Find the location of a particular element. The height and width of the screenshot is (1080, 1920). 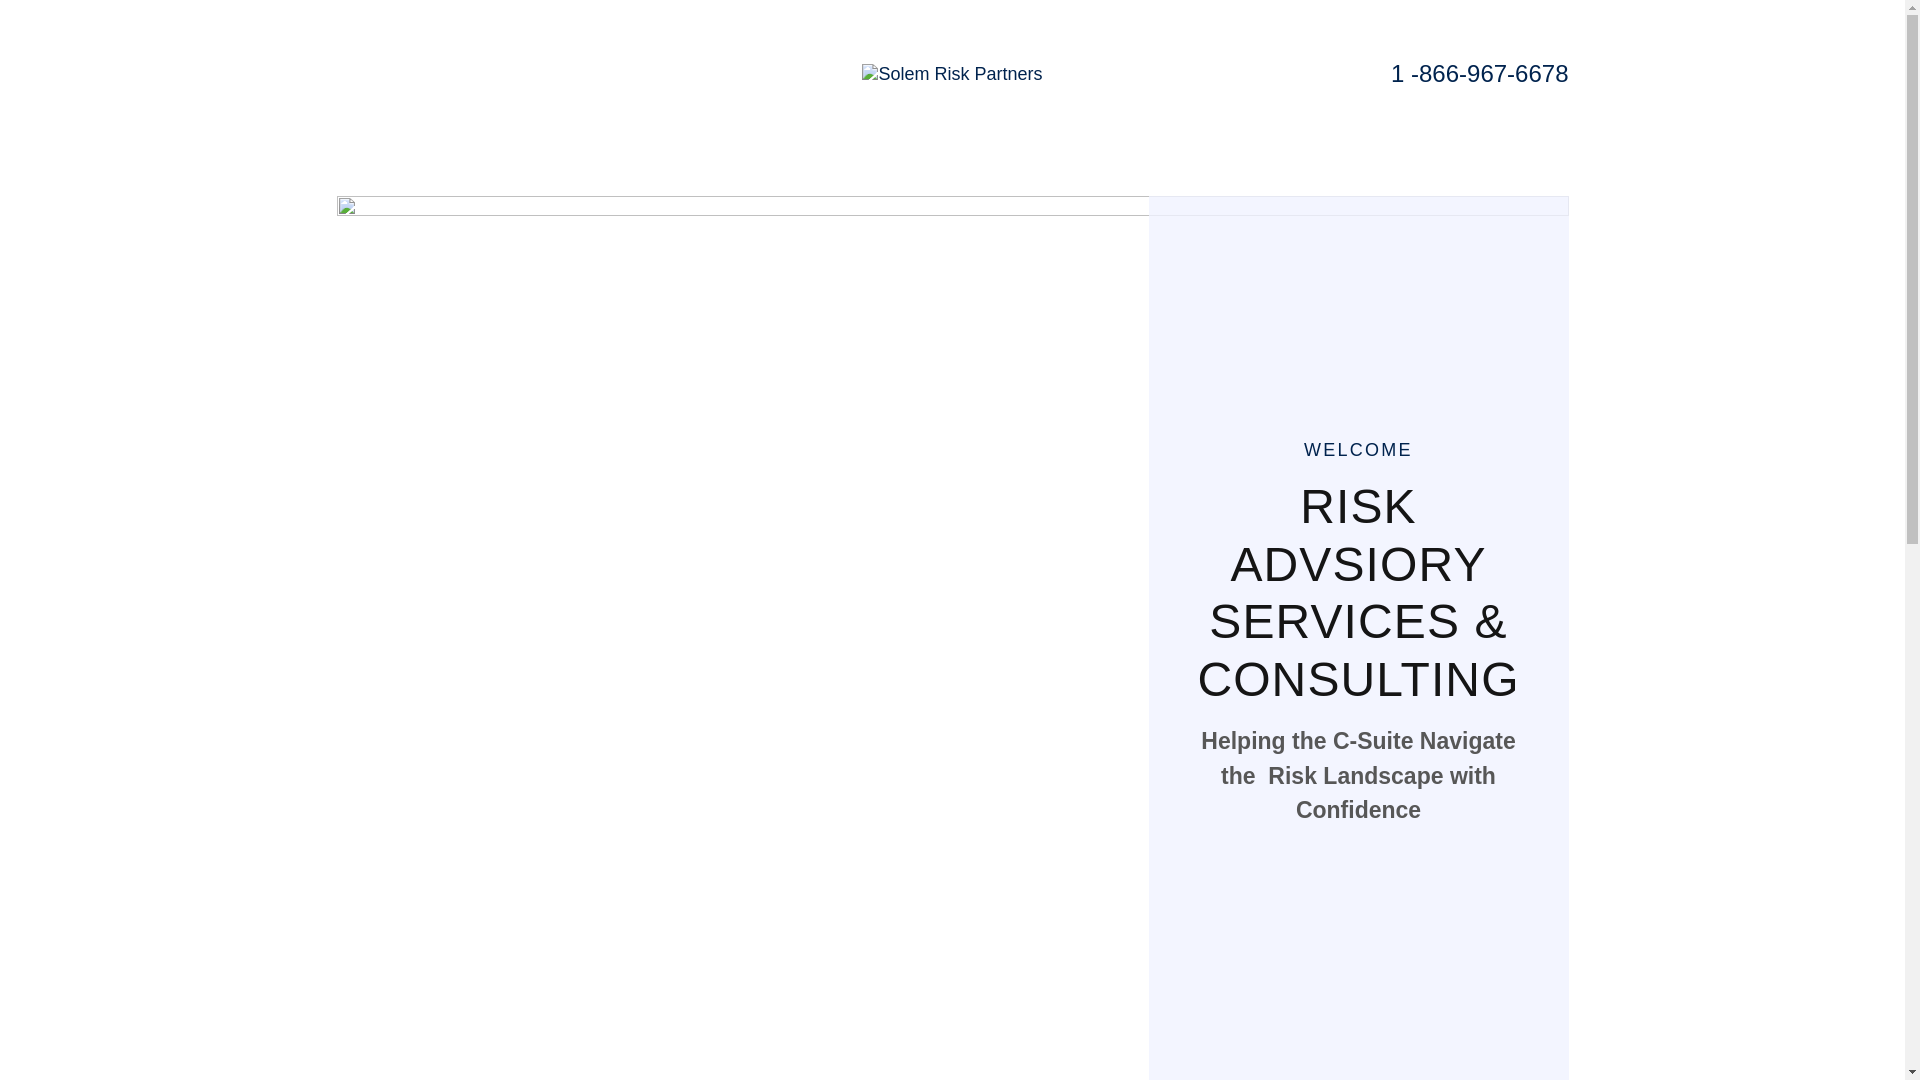

1 -866-967-6678 is located at coordinates (1479, 74).